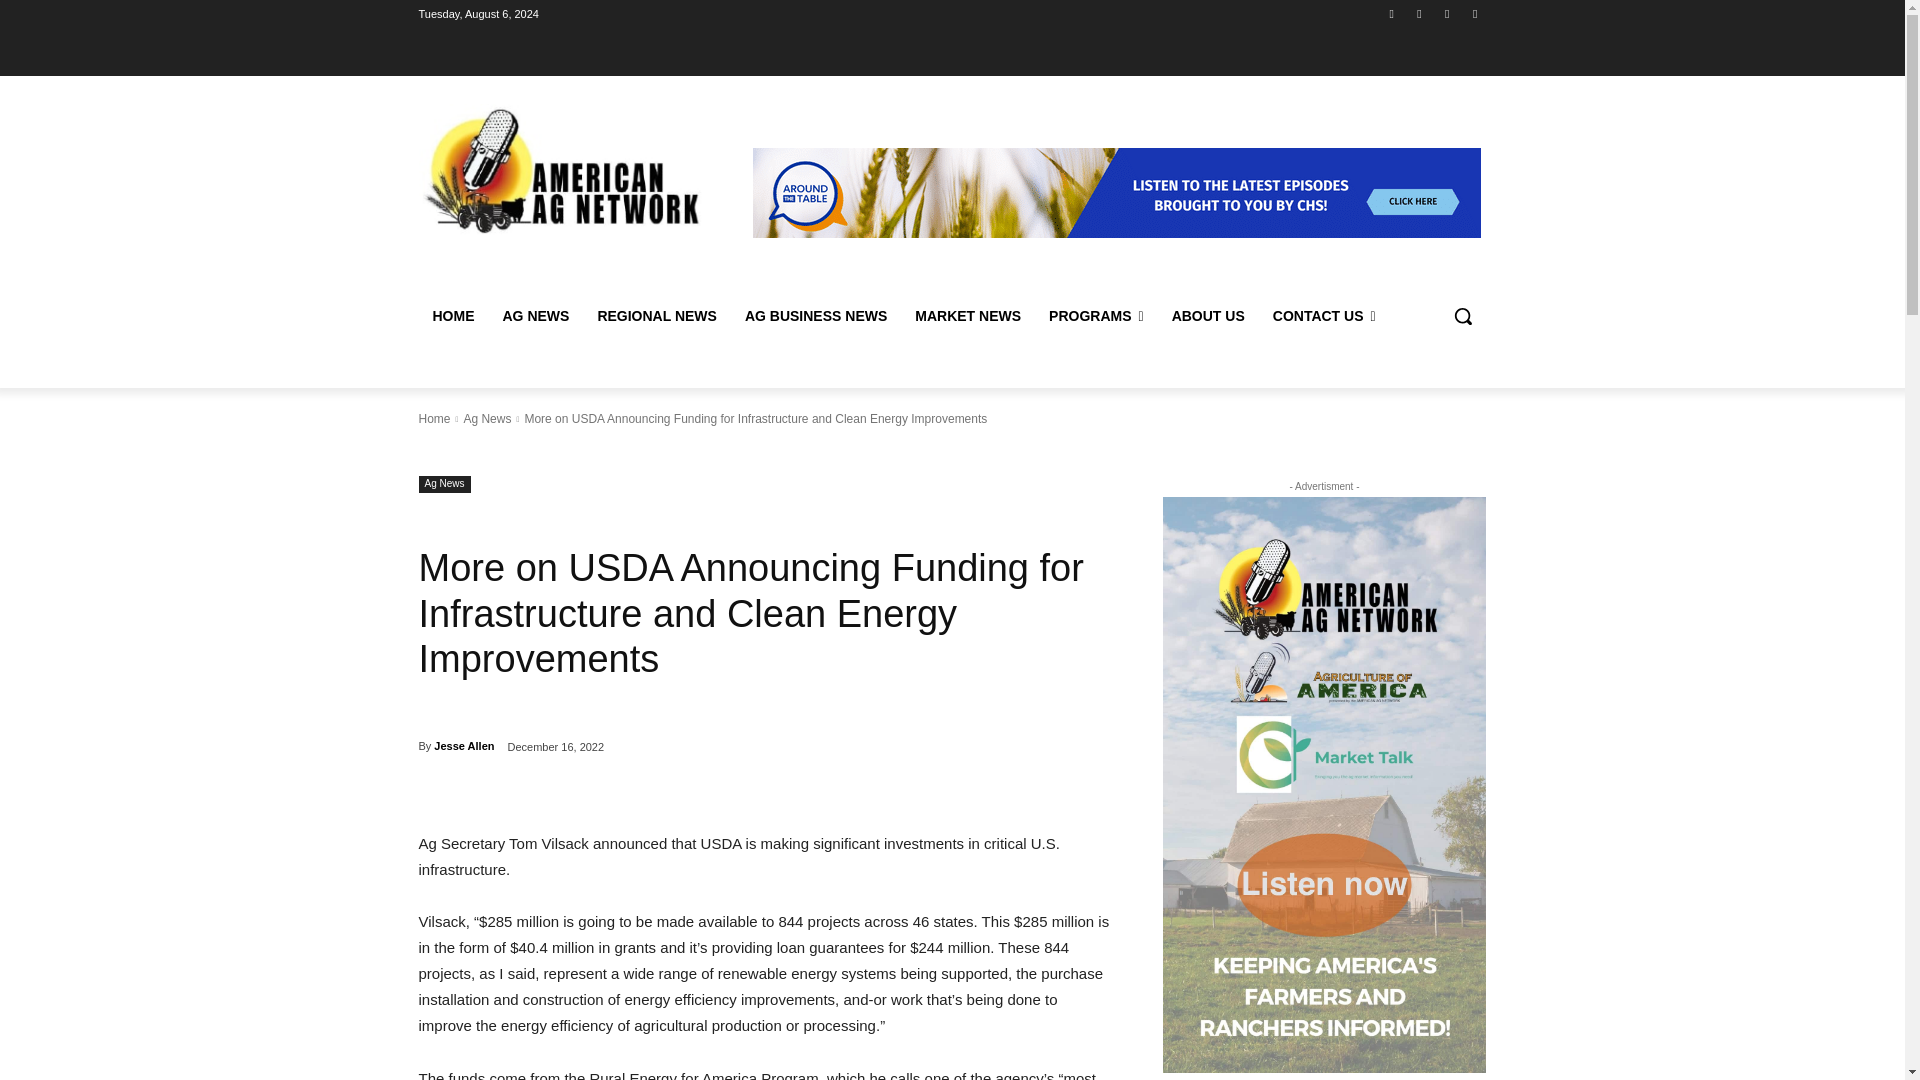 The image size is (1920, 1080). What do you see at coordinates (816, 316) in the screenshot?
I see `AG BUSINESS NEWS` at bounding box center [816, 316].